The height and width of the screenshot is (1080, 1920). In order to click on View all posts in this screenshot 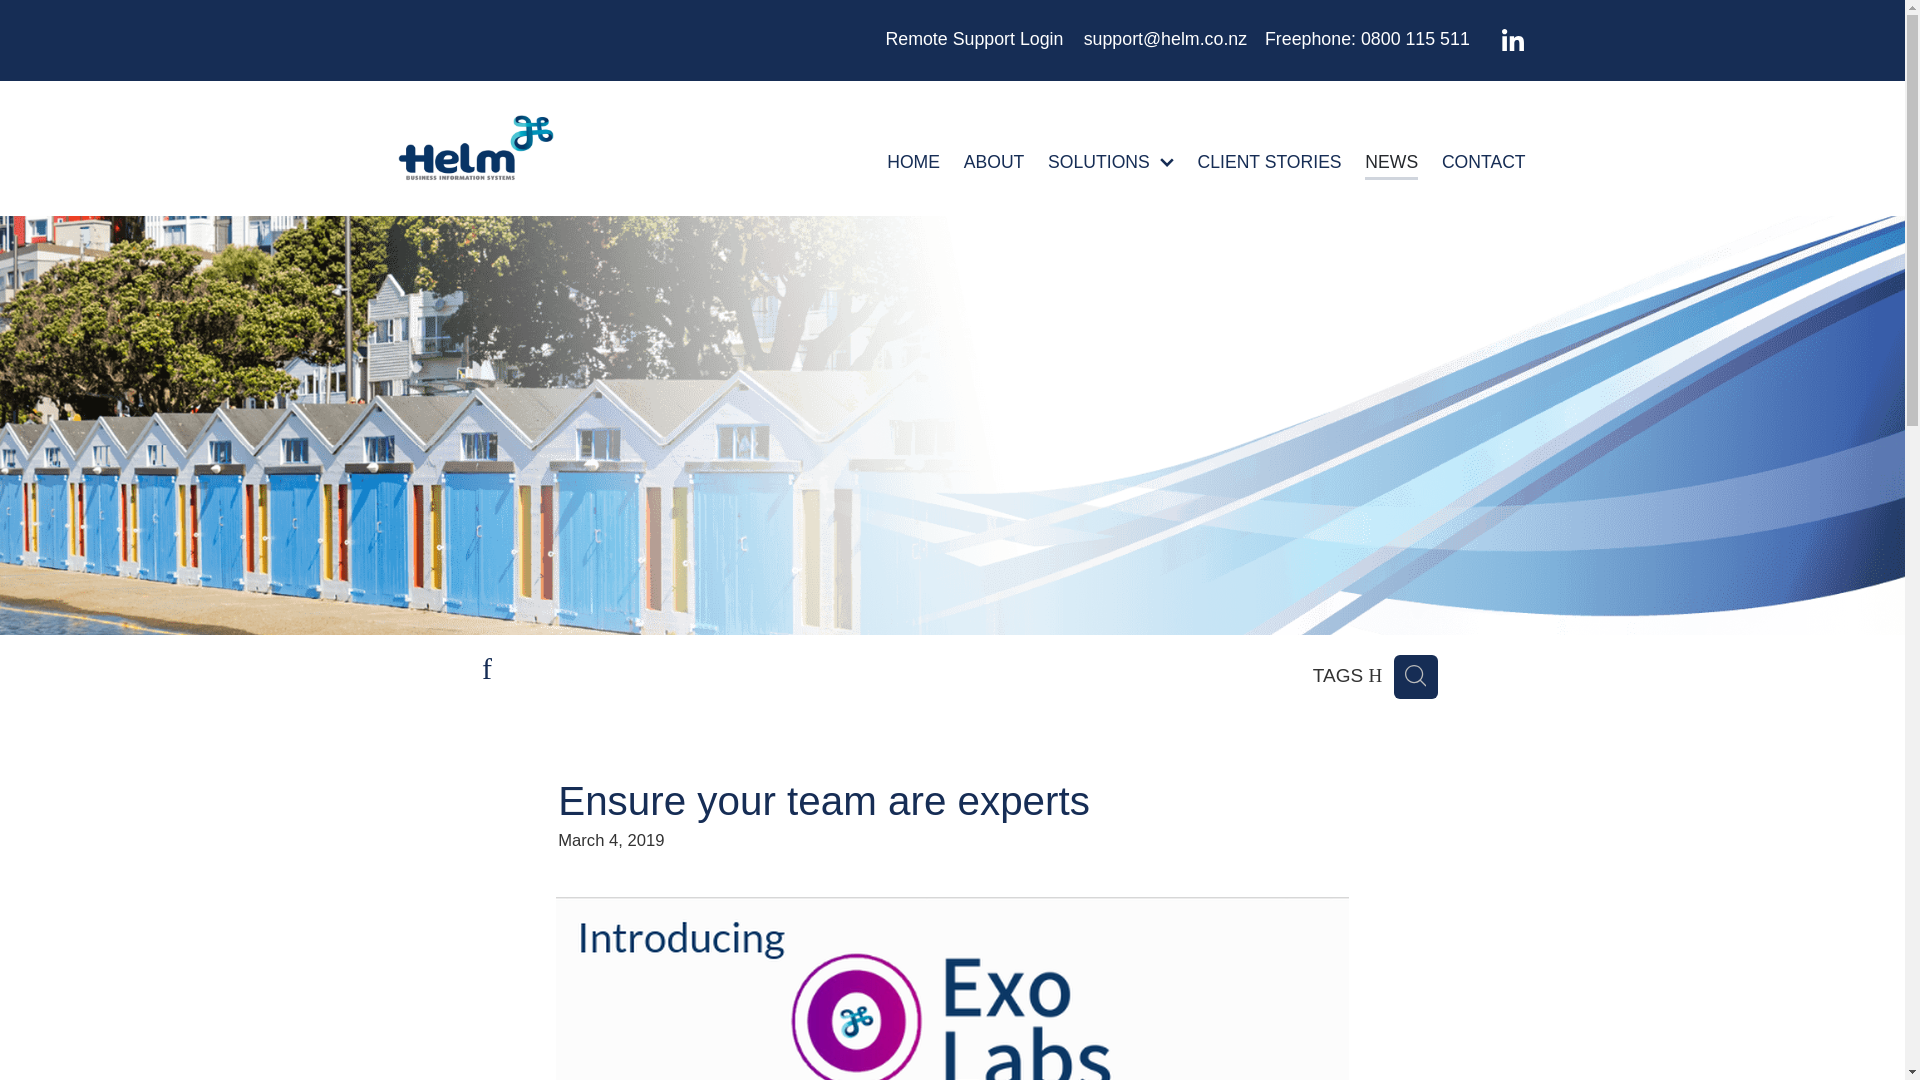, I will do `click(487, 672)`.